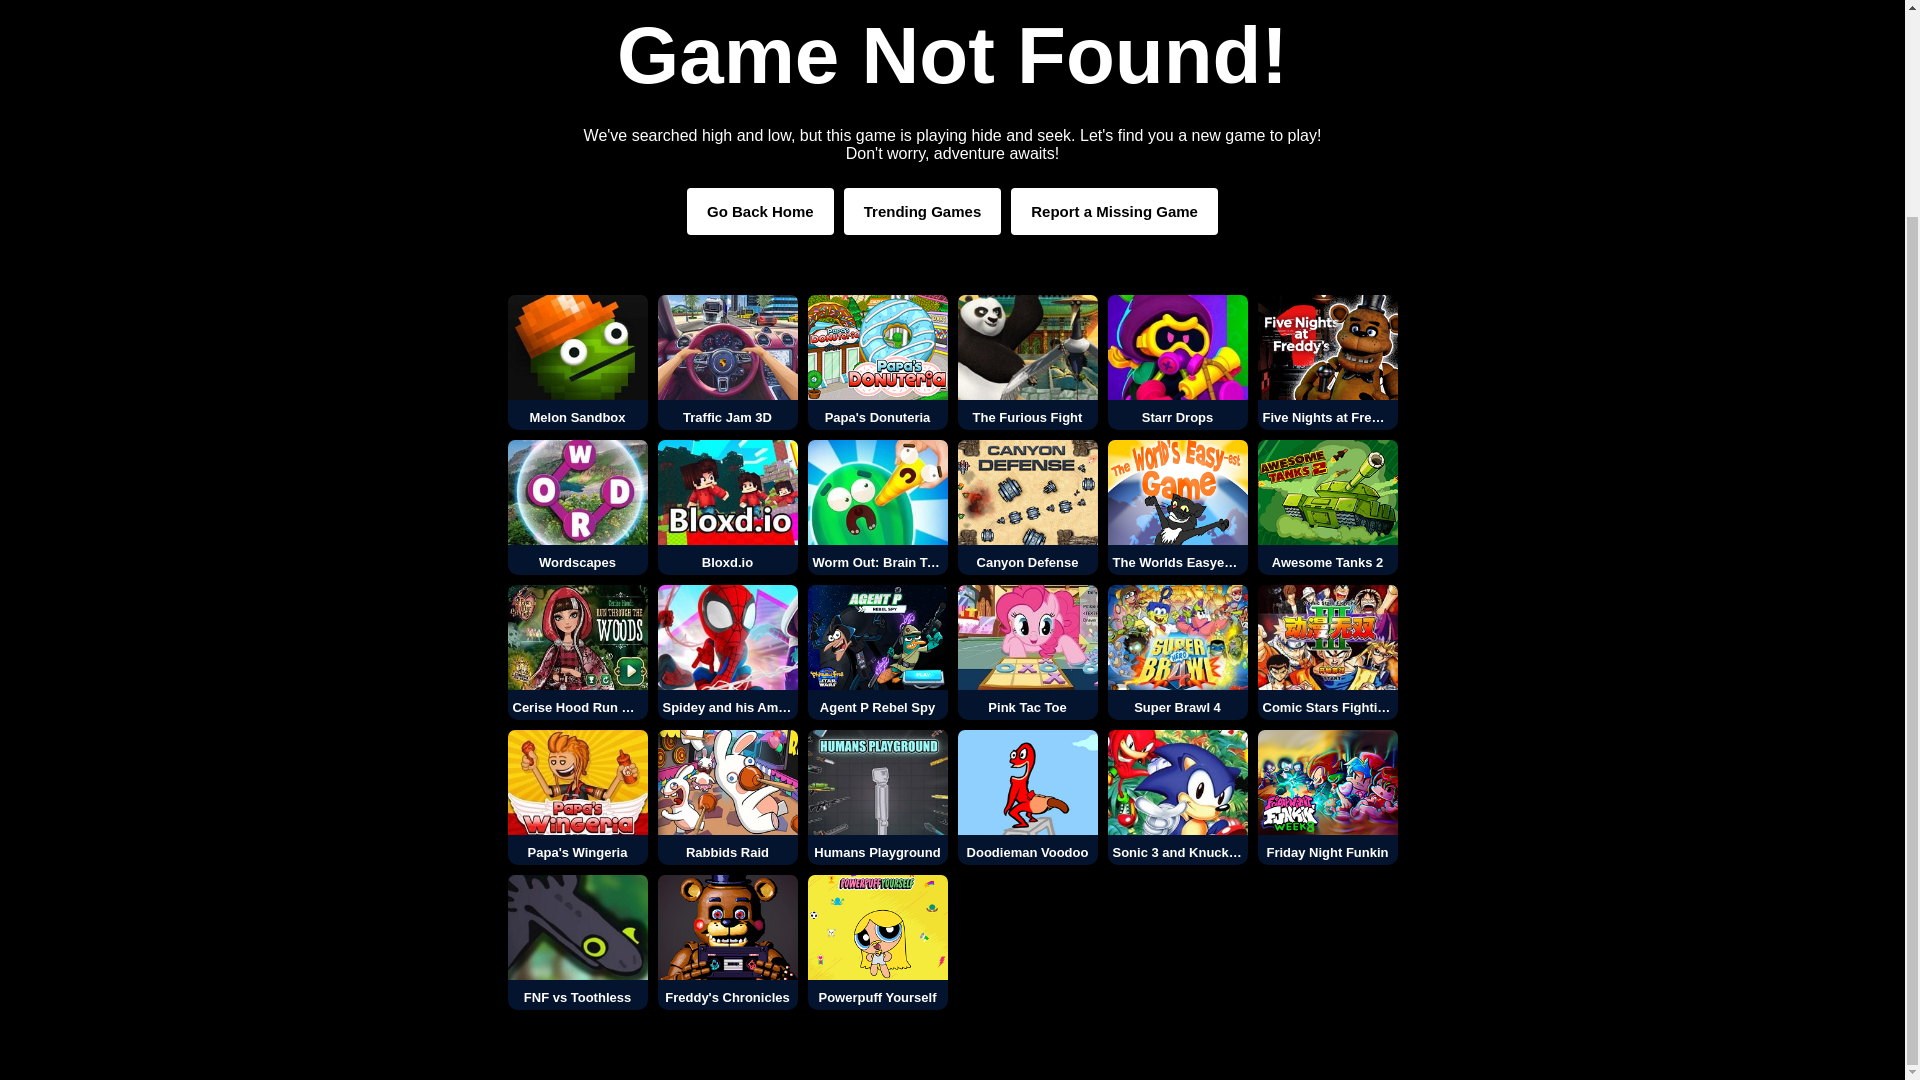 Image resolution: width=1920 pixels, height=1080 pixels. I want to click on Canyon Defense, so click(1028, 506).